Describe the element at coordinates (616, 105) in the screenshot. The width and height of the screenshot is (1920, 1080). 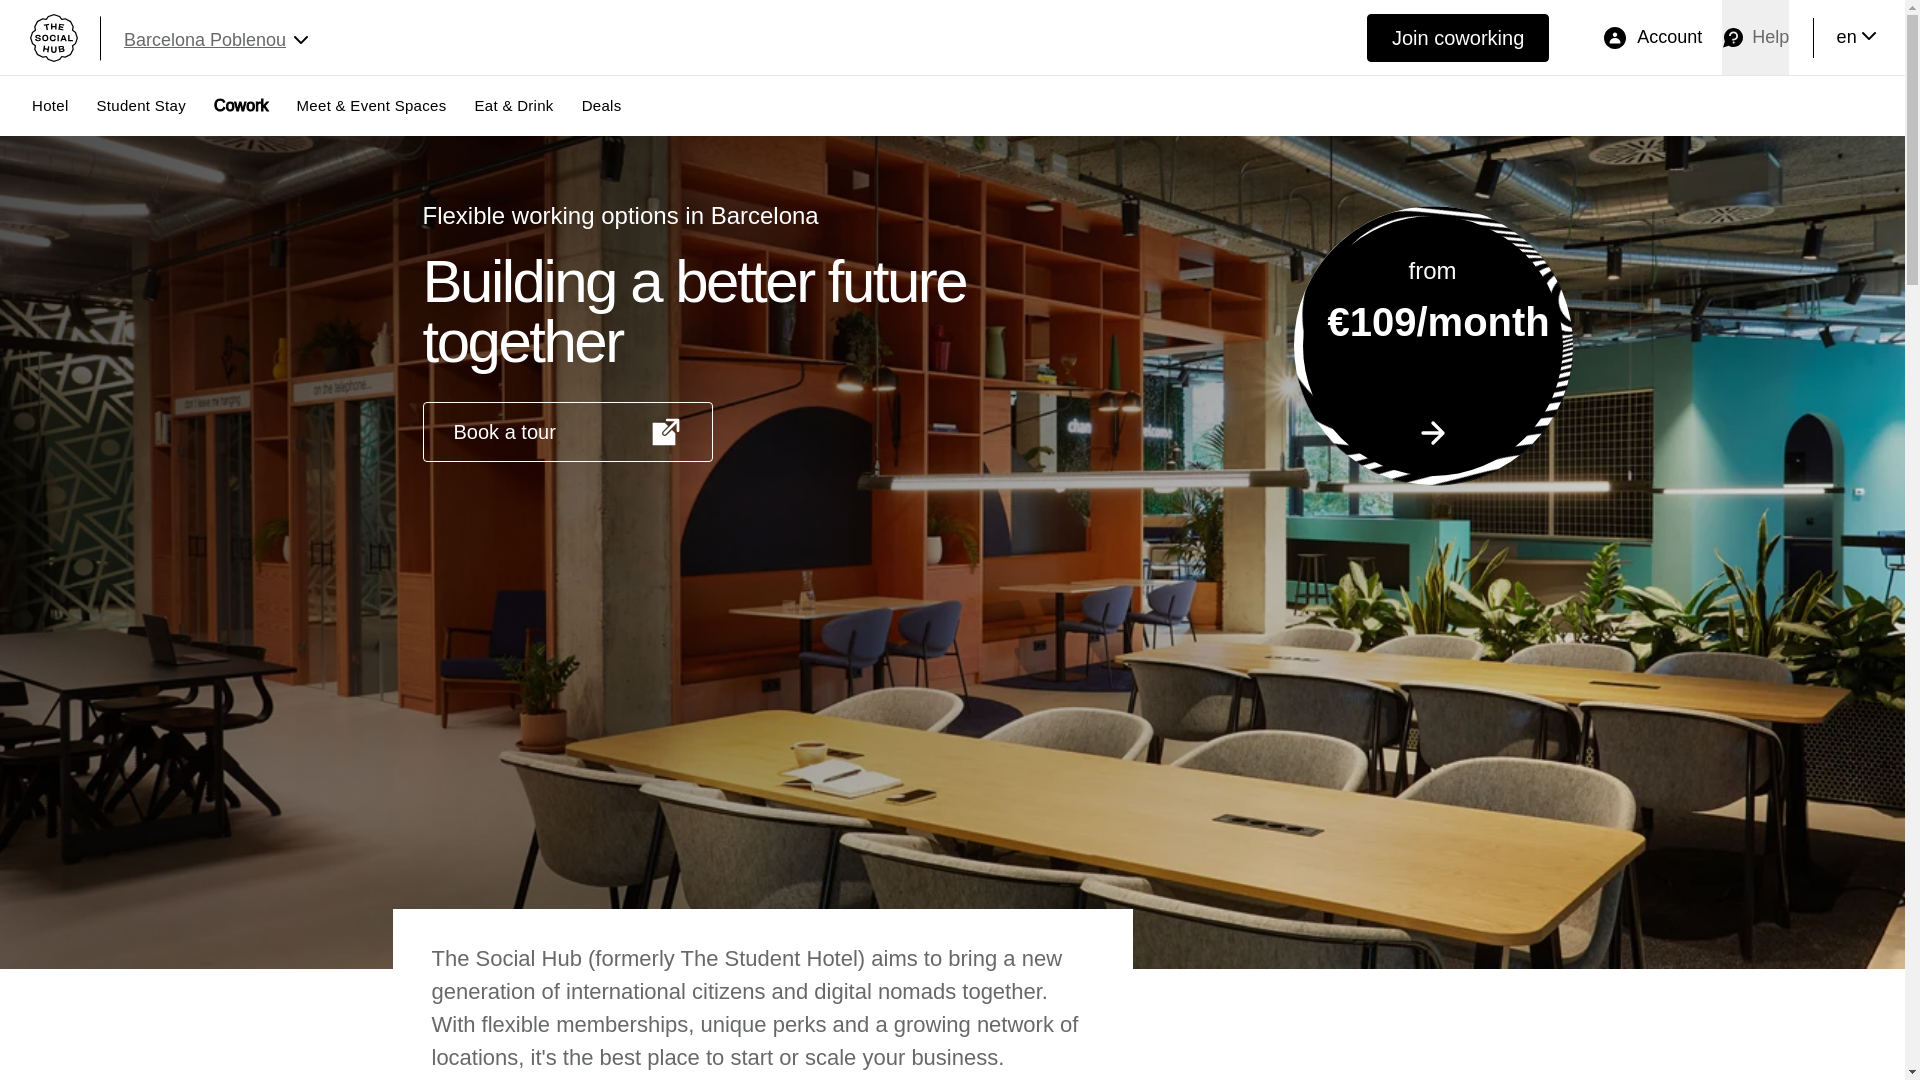
I see `Join coworking` at that location.